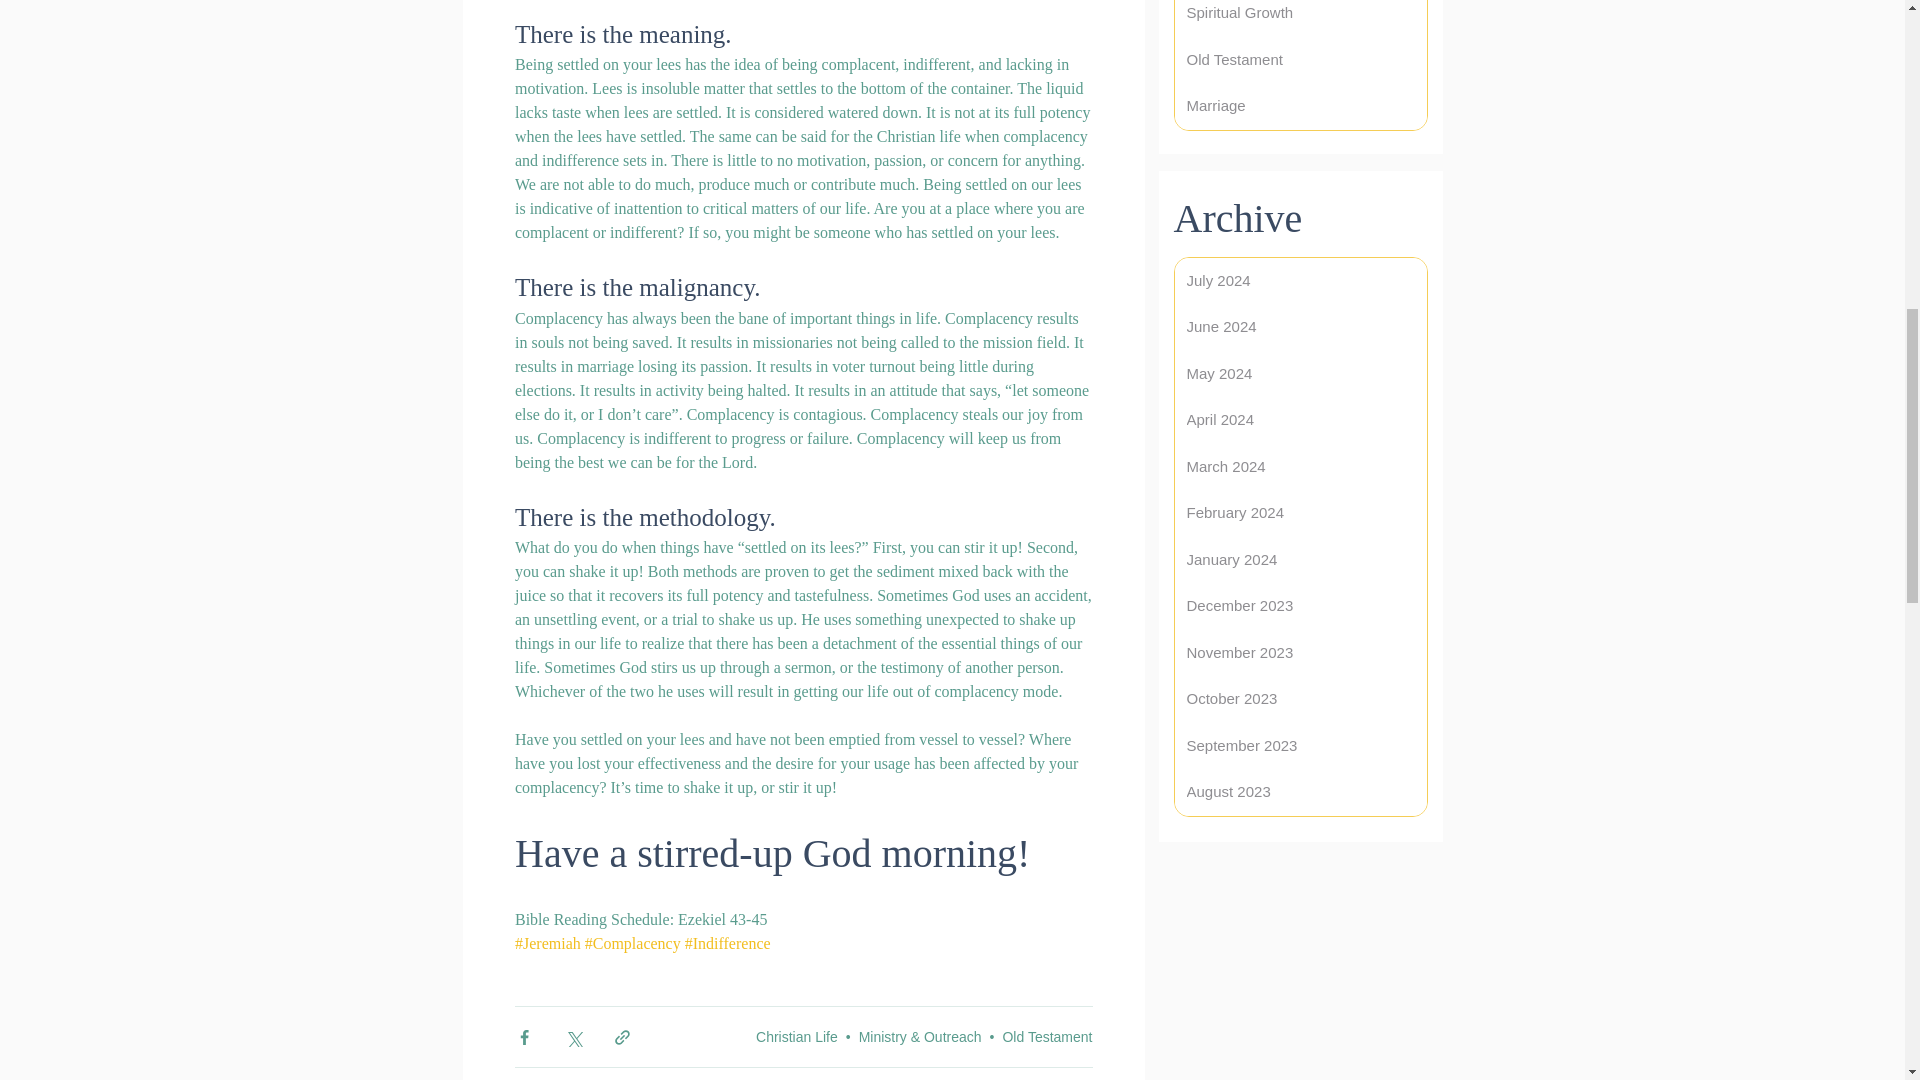 The image size is (1920, 1080). Describe the element at coordinates (1300, 327) in the screenshot. I see `June 2024` at that location.